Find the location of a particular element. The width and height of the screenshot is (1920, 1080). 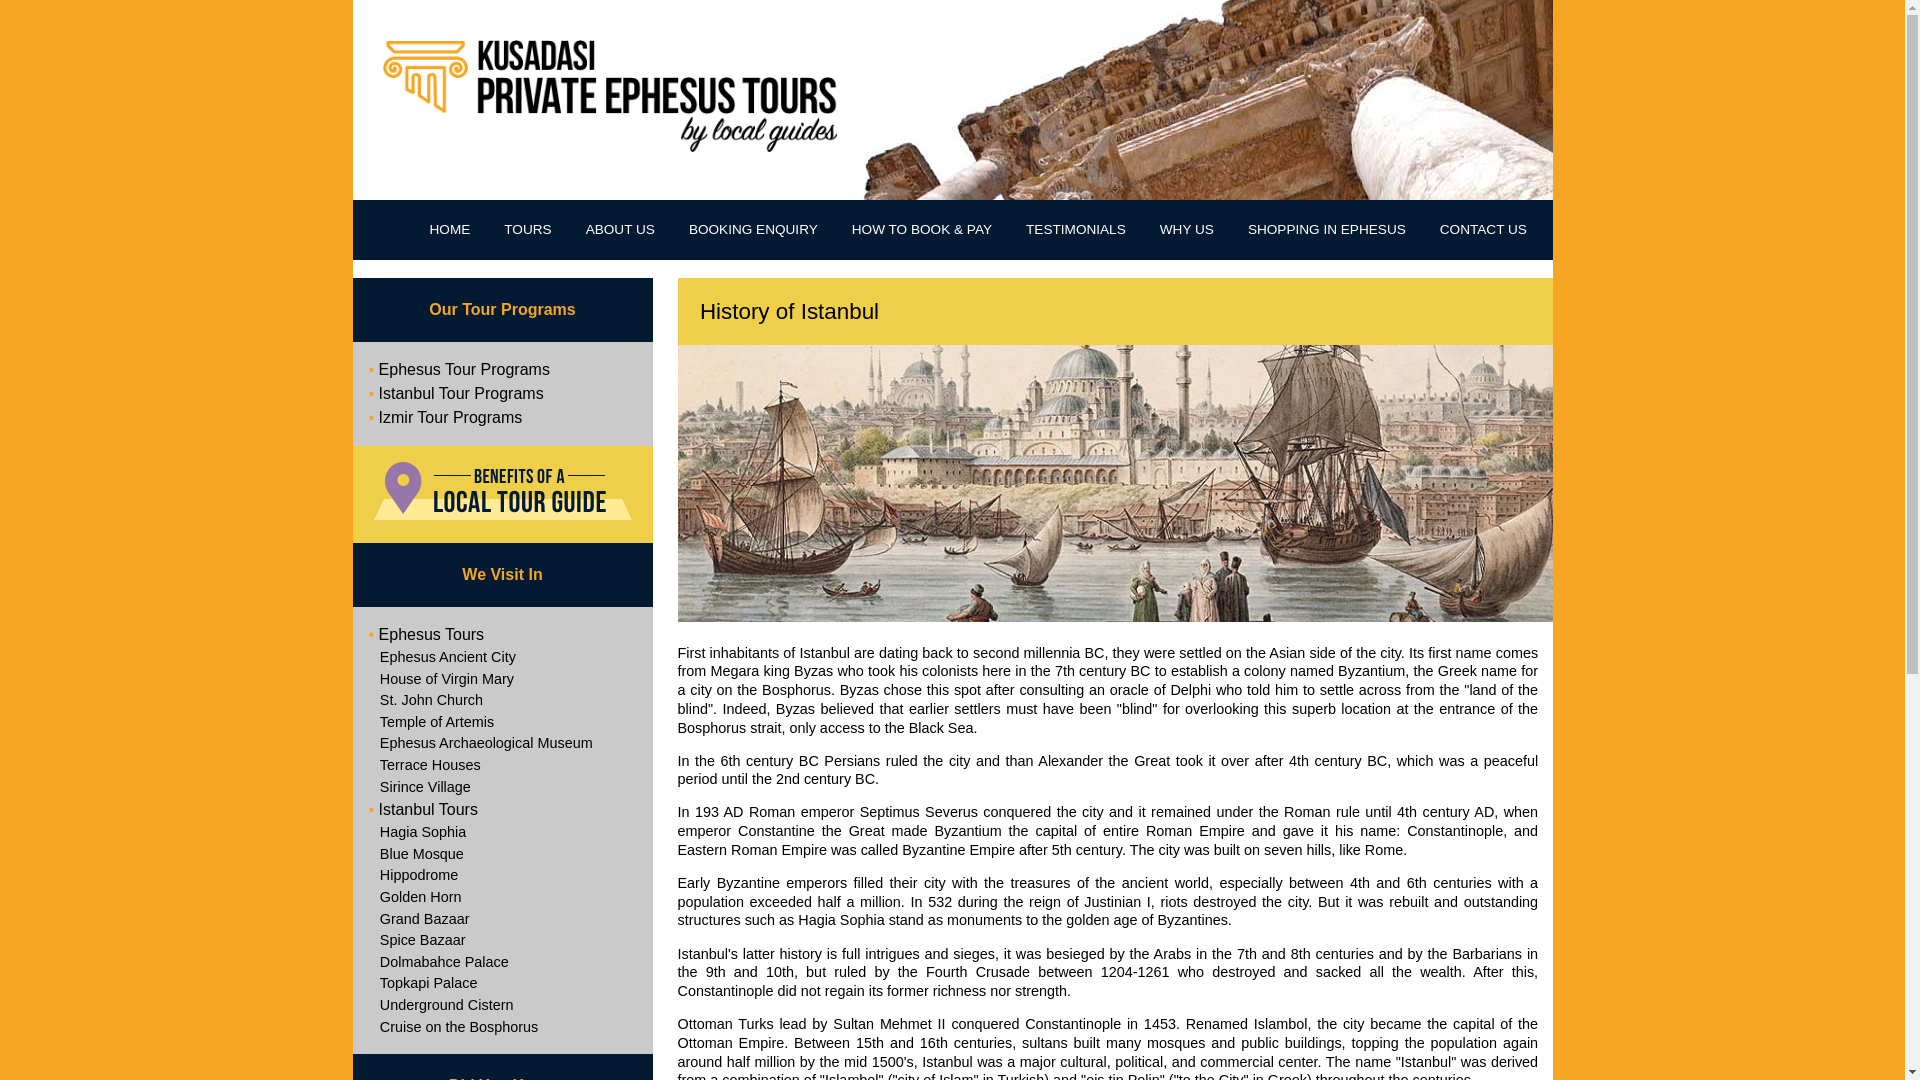

Terrace Houses is located at coordinates (502, 765).